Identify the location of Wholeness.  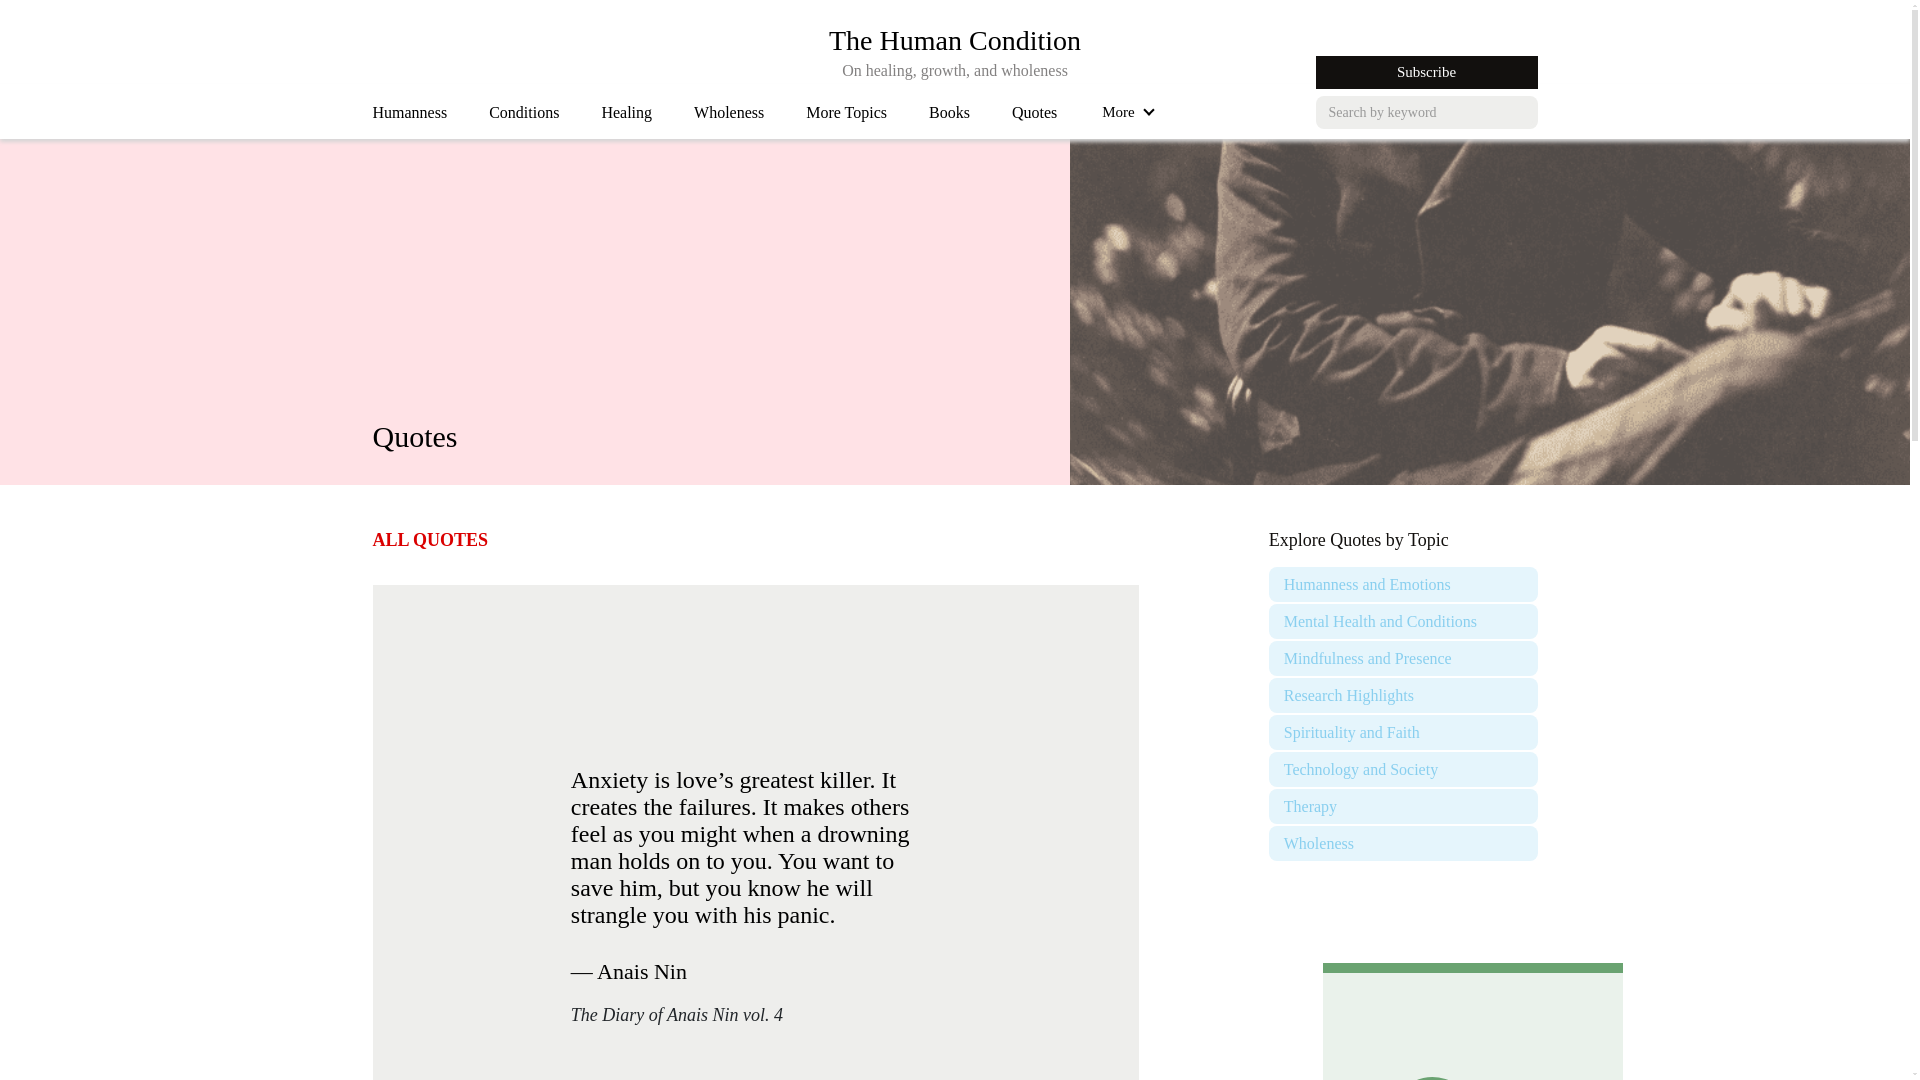
(954, 39).